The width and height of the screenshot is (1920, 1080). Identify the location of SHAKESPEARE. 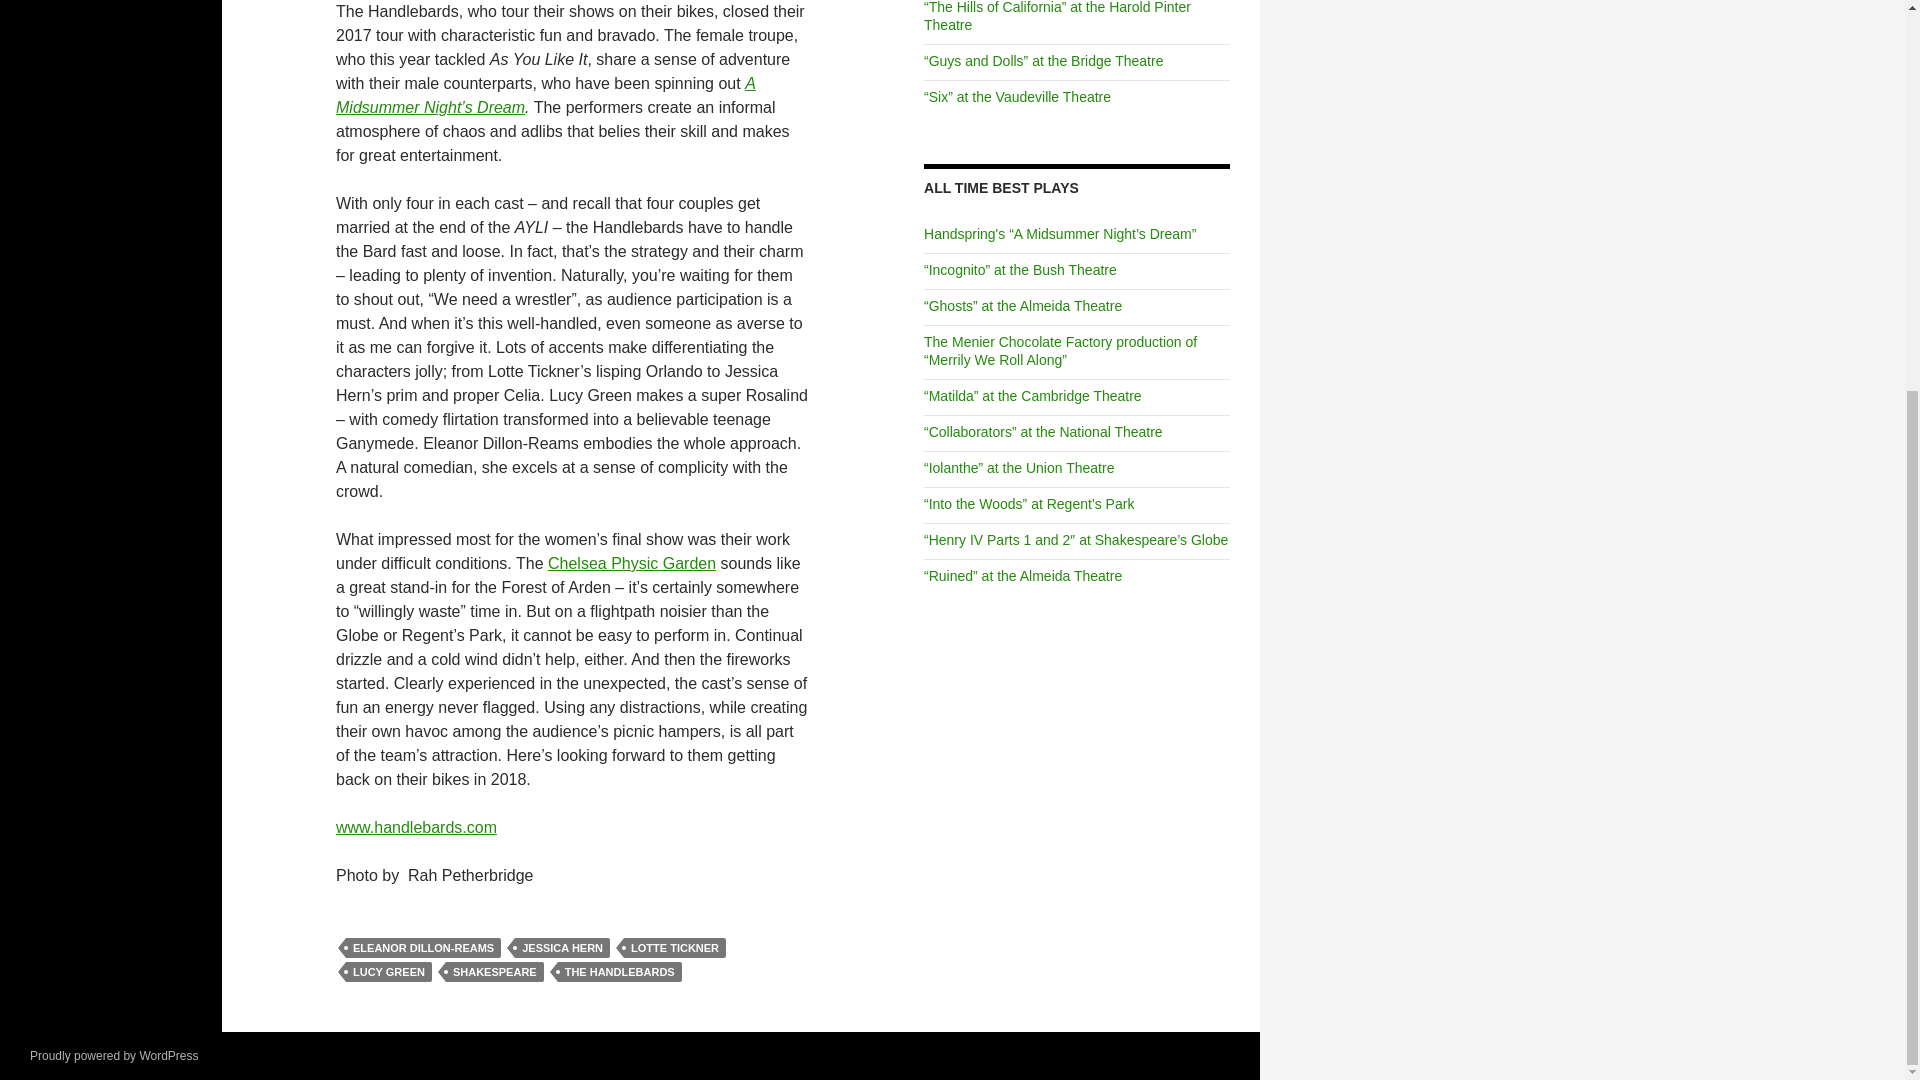
(494, 972).